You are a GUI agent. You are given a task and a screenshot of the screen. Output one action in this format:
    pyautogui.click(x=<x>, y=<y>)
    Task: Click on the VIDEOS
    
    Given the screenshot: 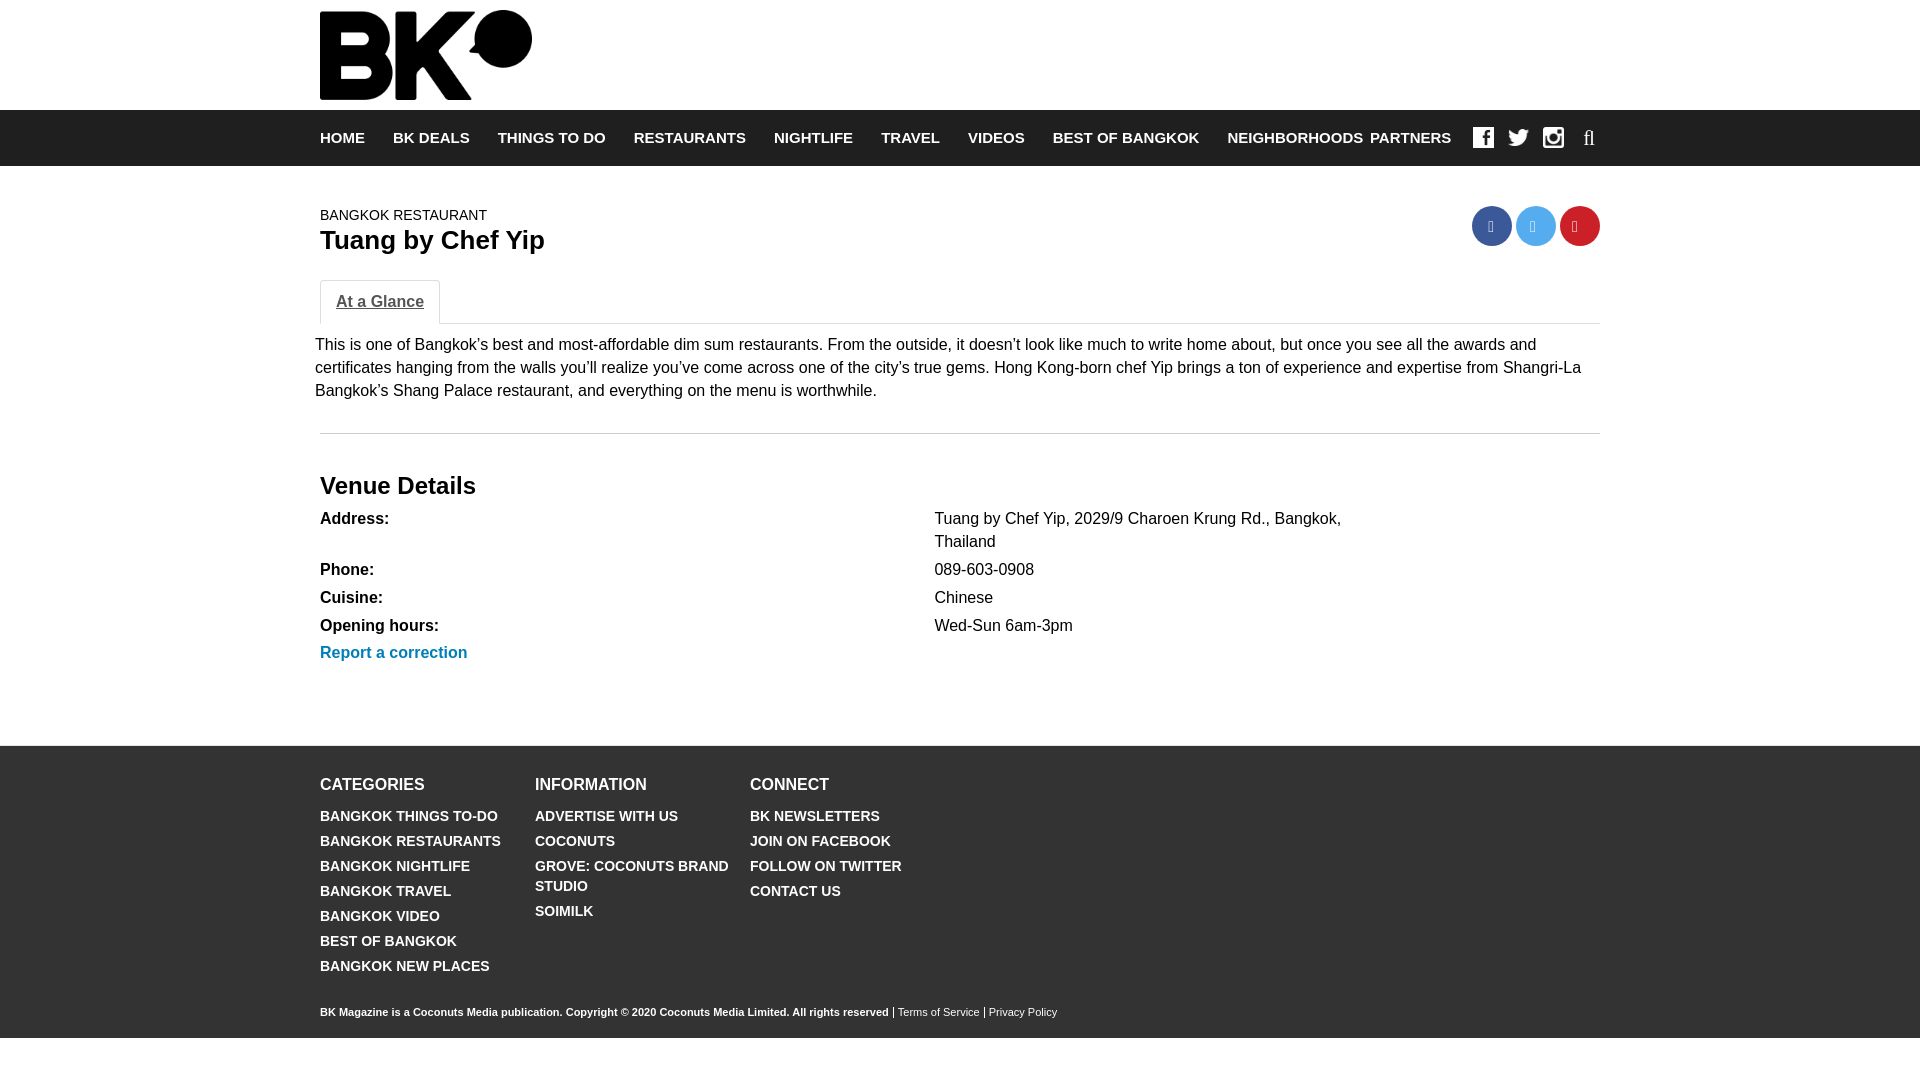 What is the action you would take?
    pyautogui.click(x=996, y=138)
    